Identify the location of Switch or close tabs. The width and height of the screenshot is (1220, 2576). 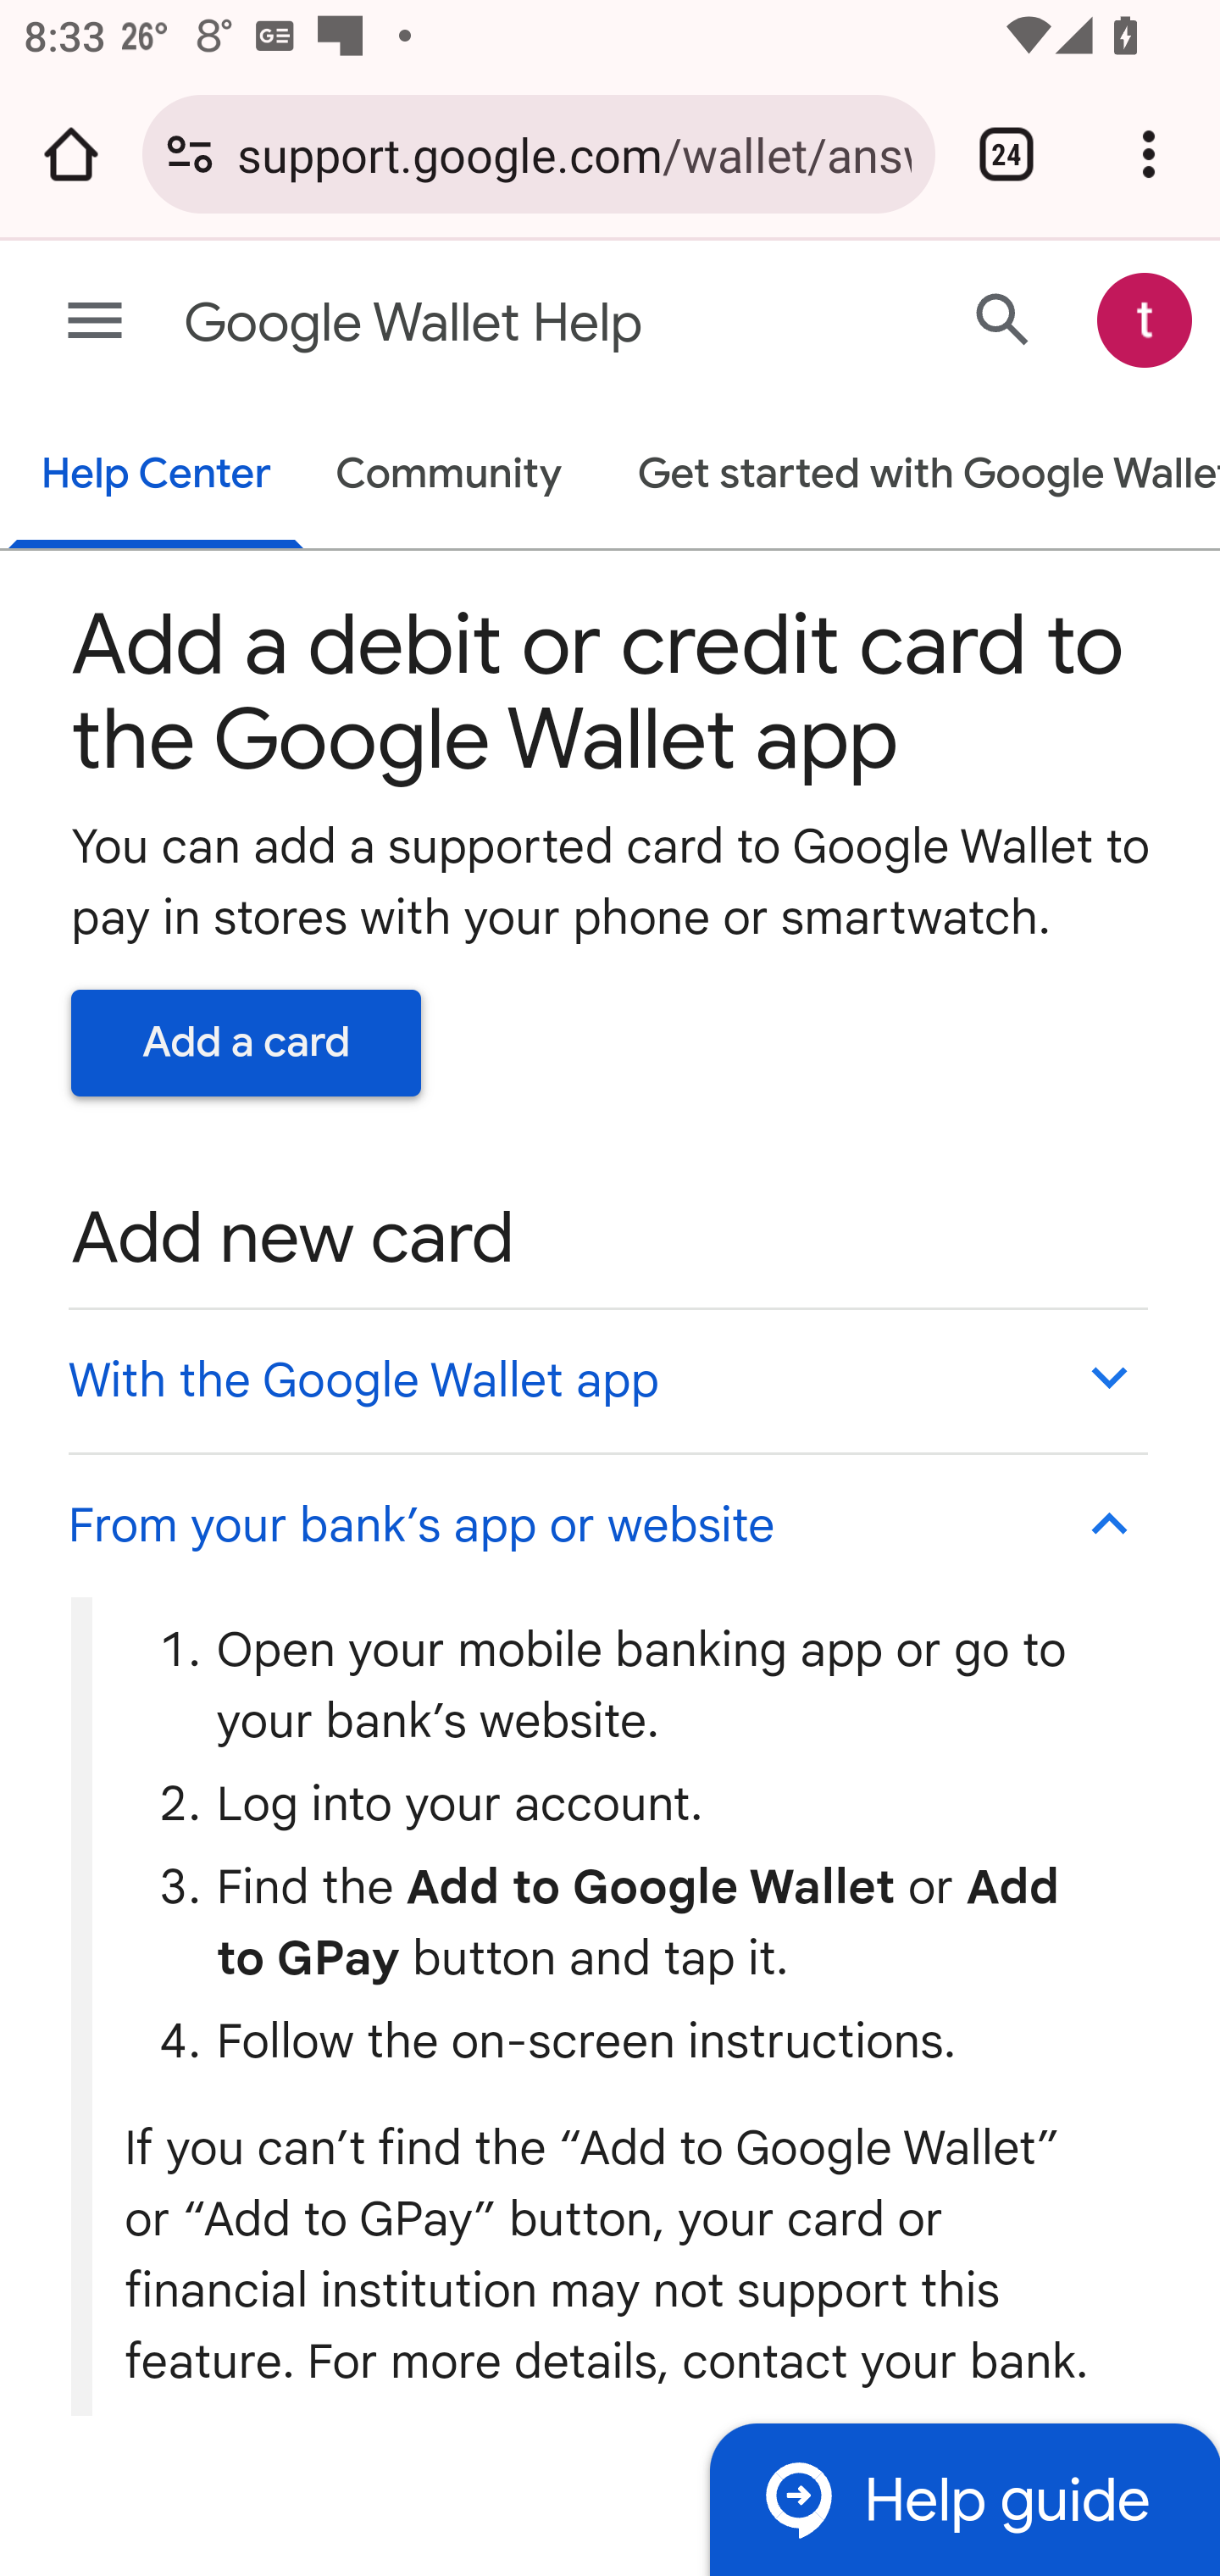
(1006, 154).